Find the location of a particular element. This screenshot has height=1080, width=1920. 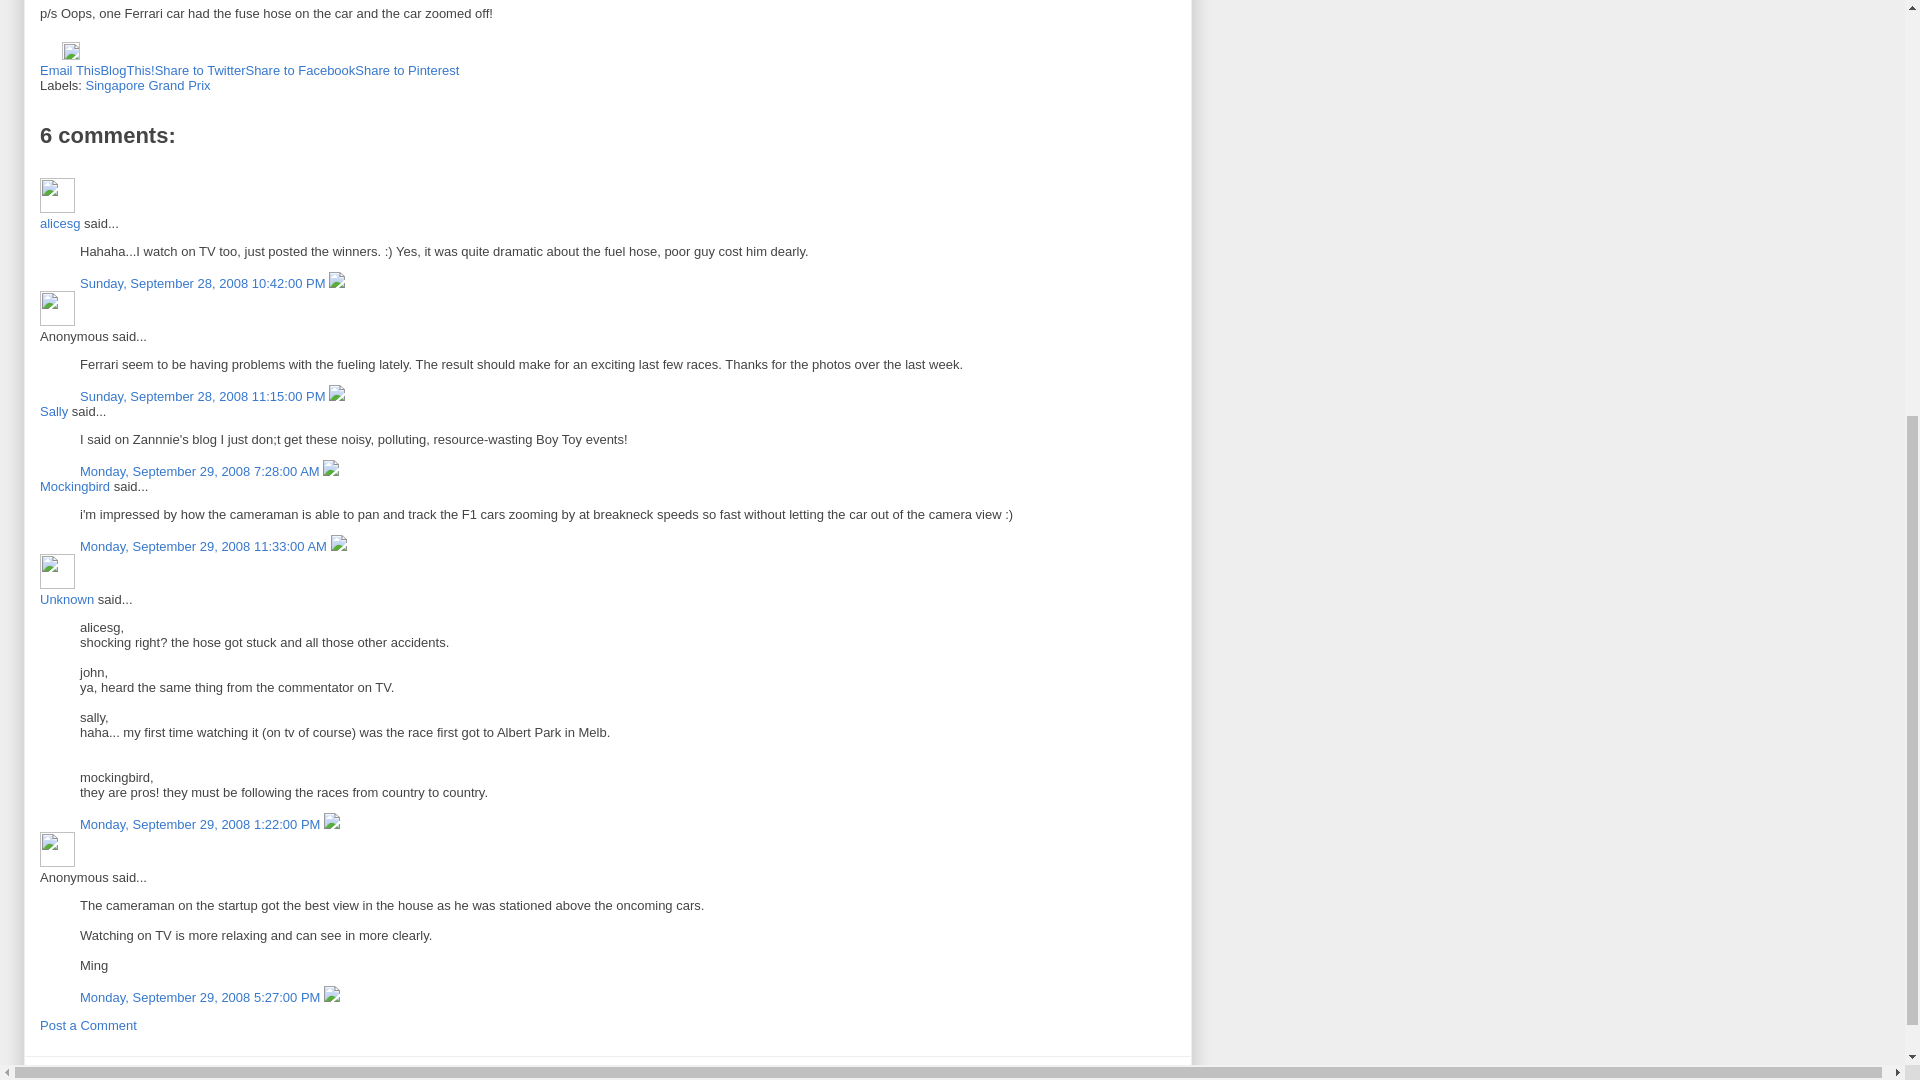

Share to Twitter is located at coordinates (200, 70).